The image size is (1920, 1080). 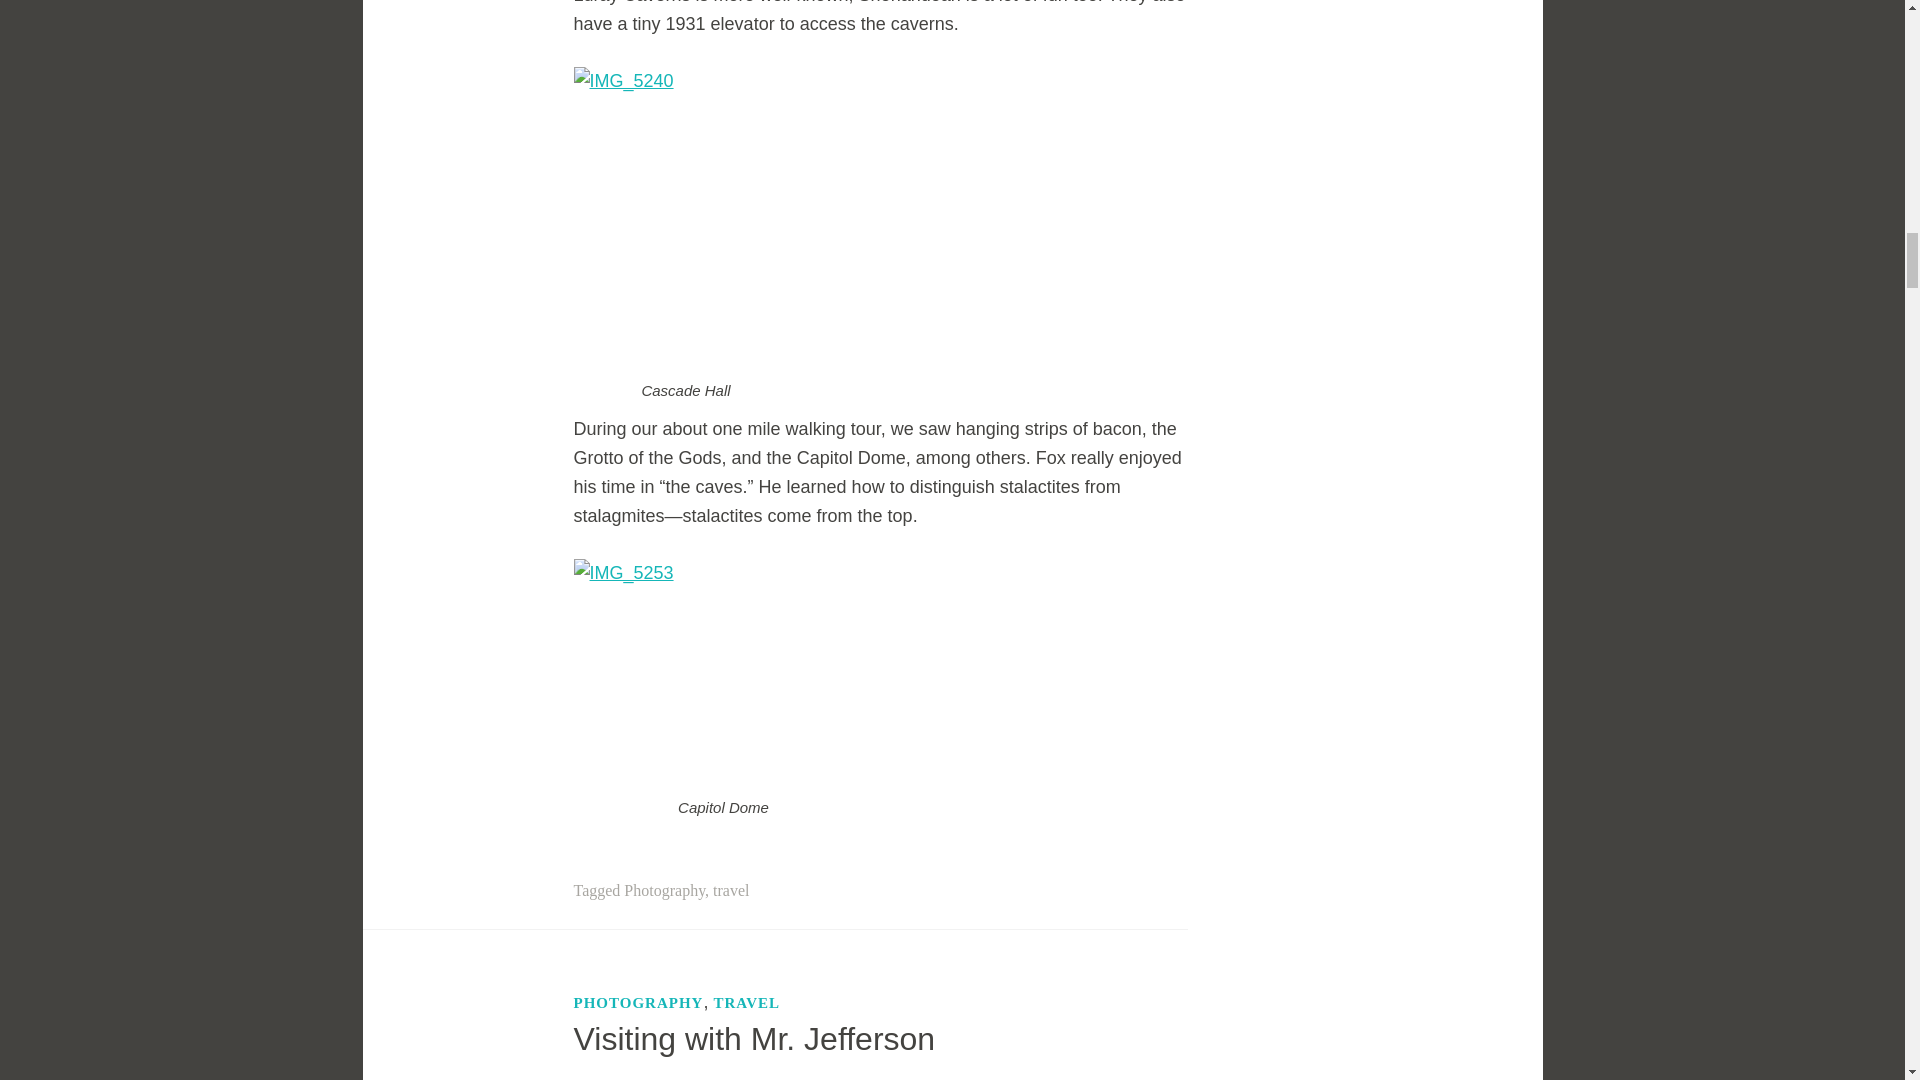 What do you see at coordinates (639, 1003) in the screenshot?
I see `PHOTOGRAPHY` at bounding box center [639, 1003].